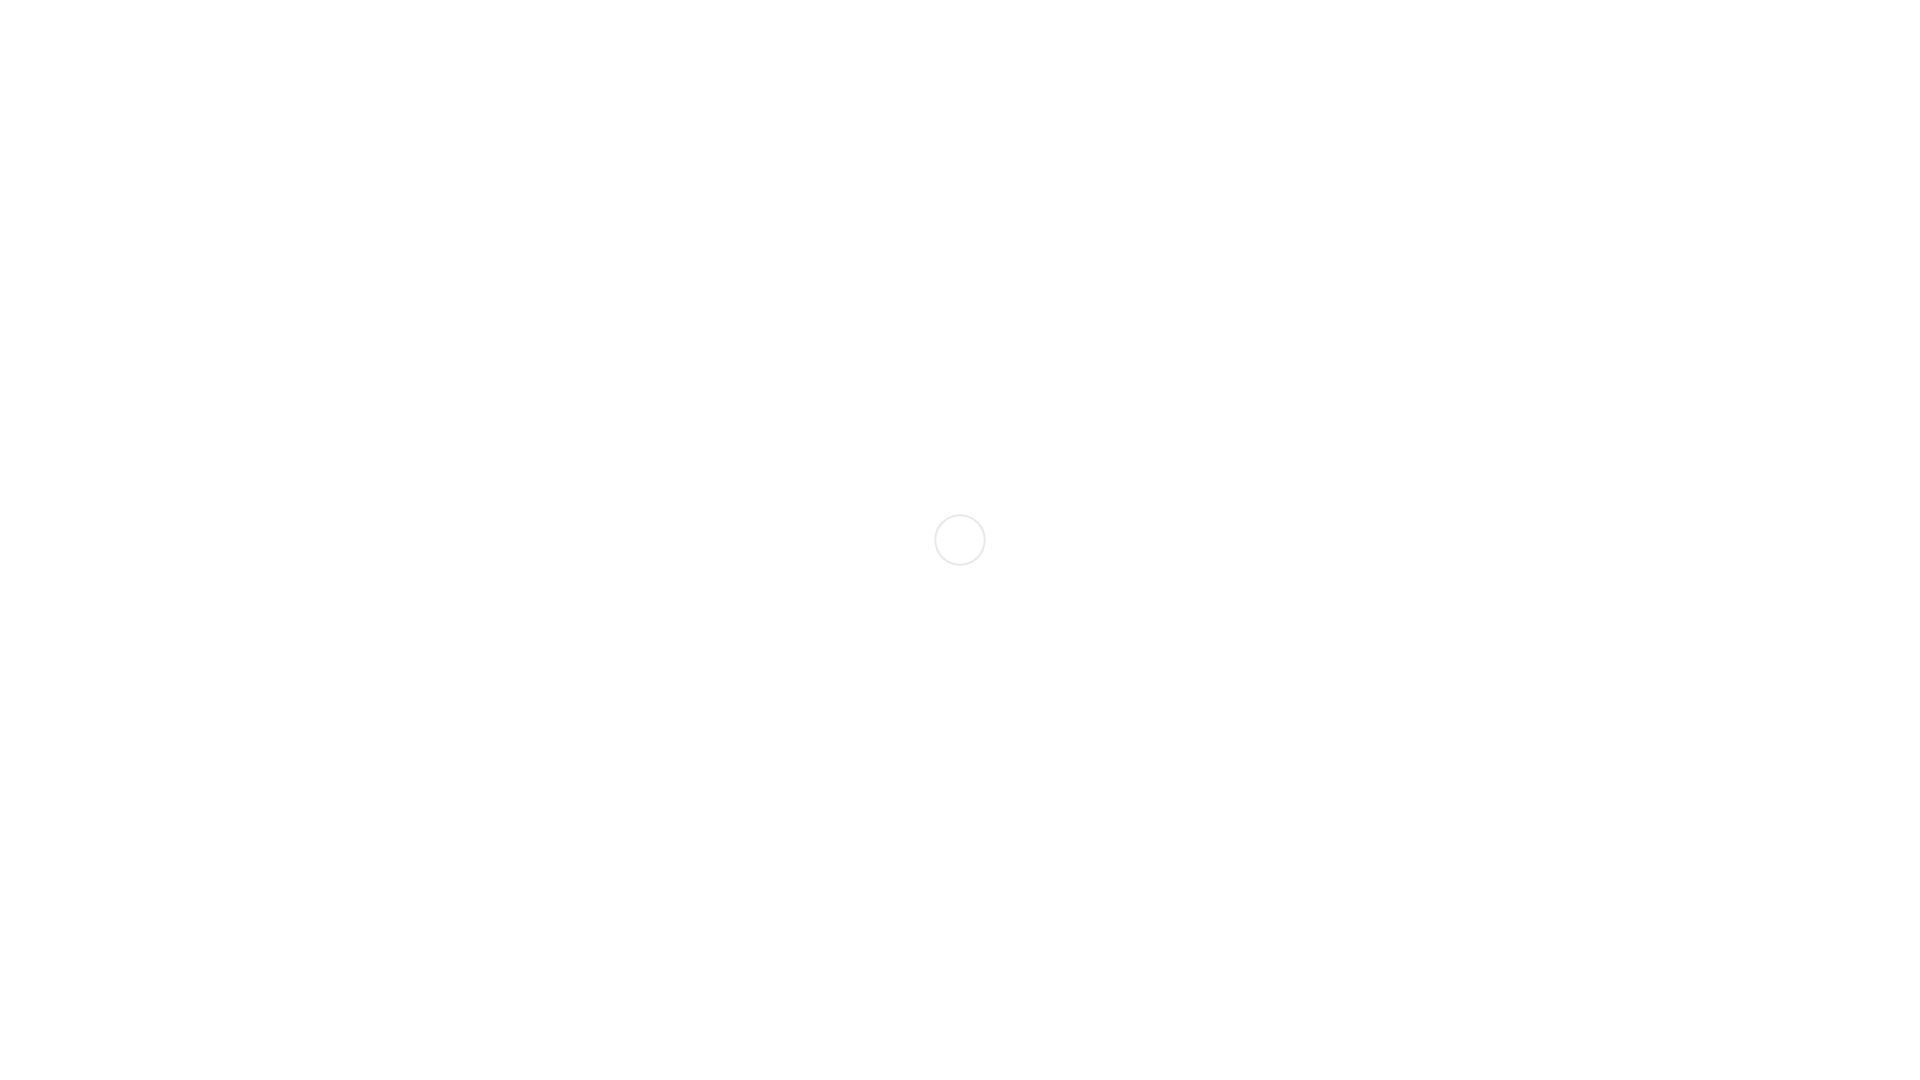  I want to click on Balenciaga, so click(390, 841).